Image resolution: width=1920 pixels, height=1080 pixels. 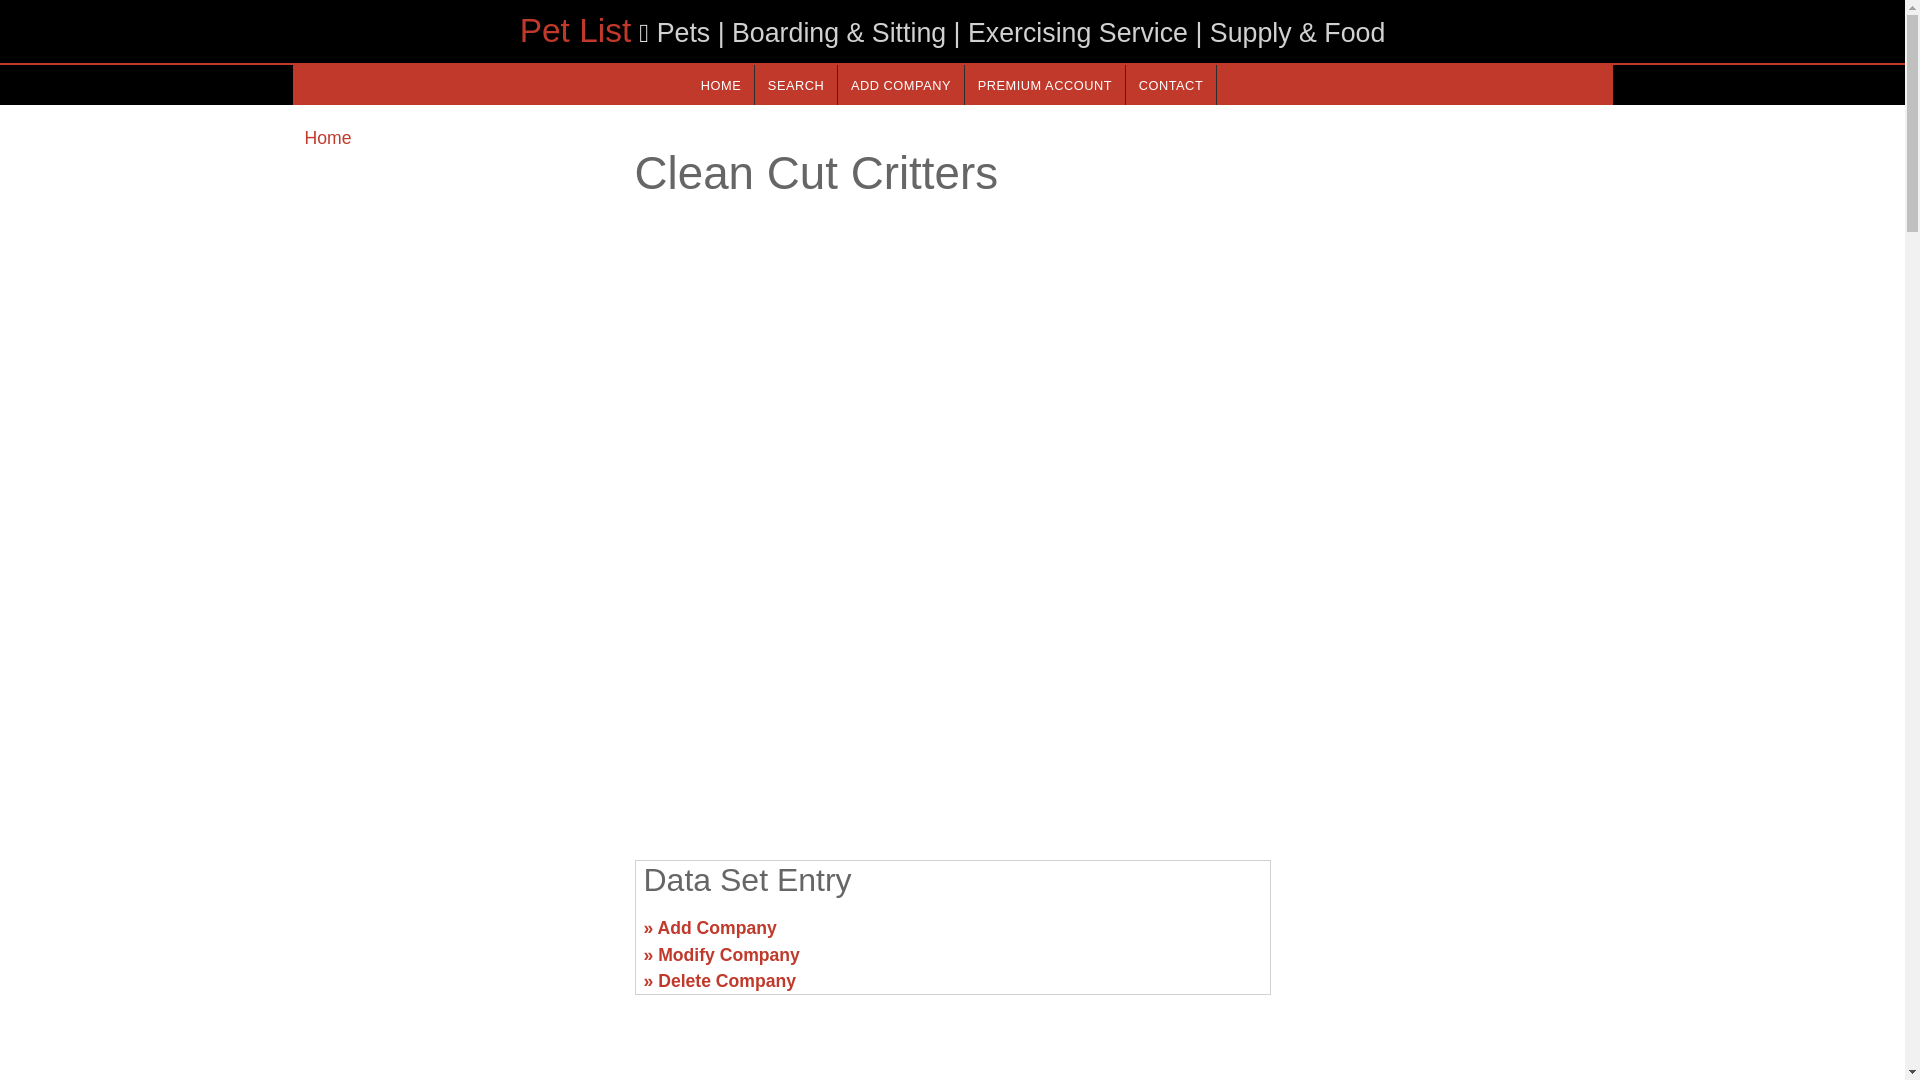 What do you see at coordinates (900, 84) in the screenshot?
I see `ADD COMPANY` at bounding box center [900, 84].